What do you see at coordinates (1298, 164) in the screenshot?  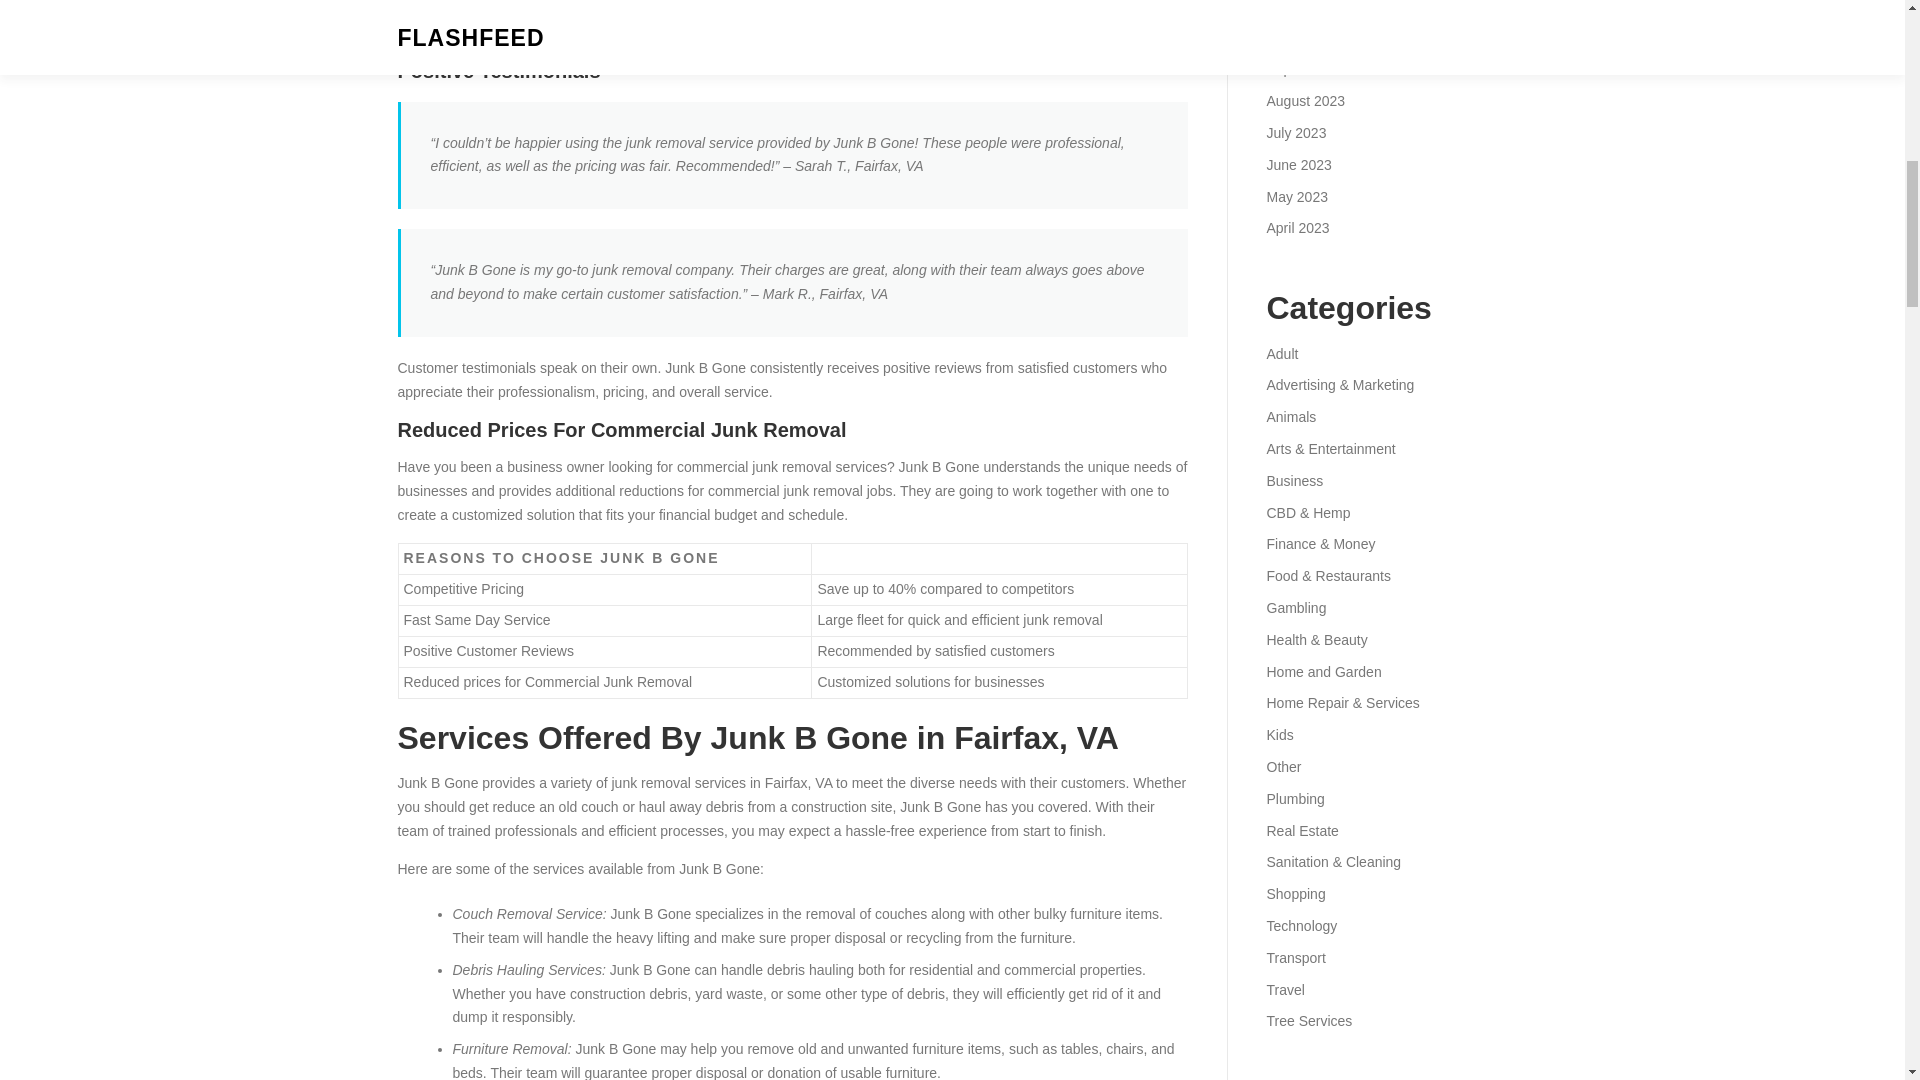 I see `June 2023` at bounding box center [1298, 164].